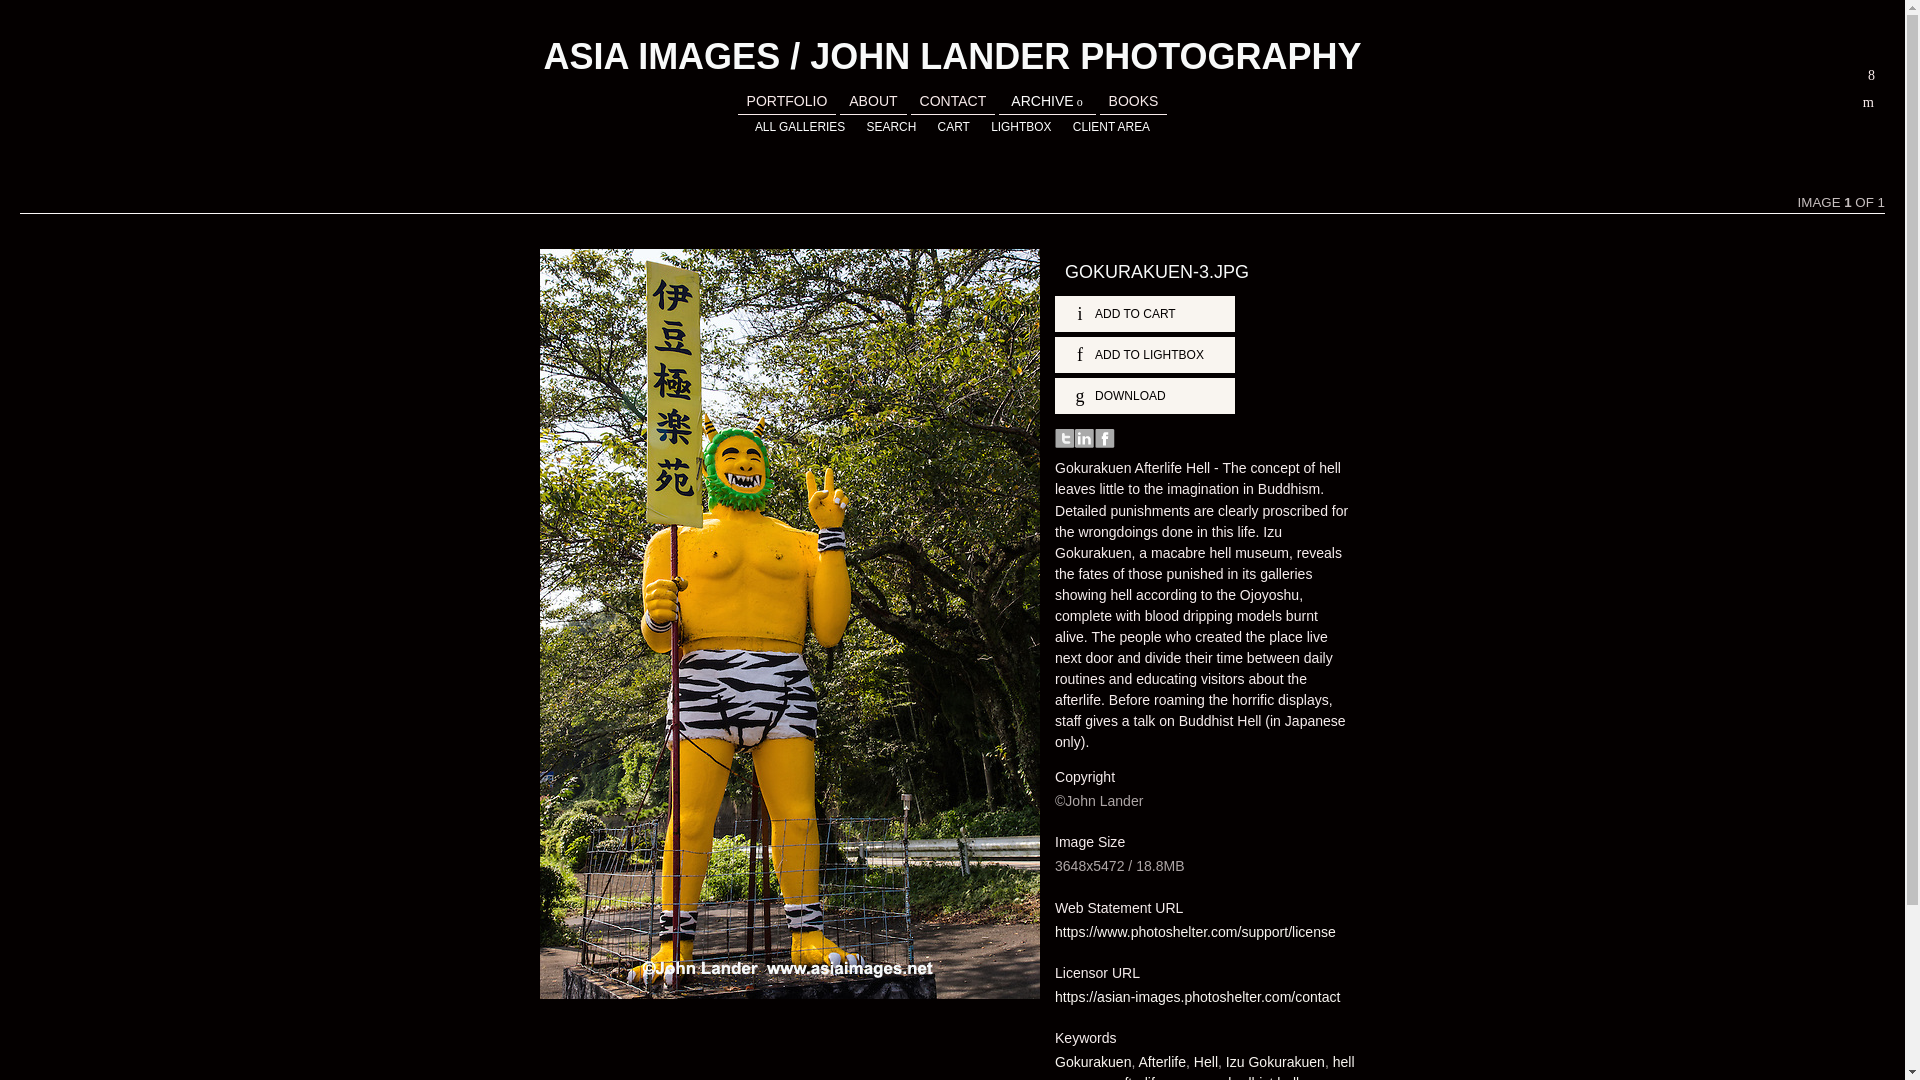  I want to click on ADD TO CART, so click(1144, 313).